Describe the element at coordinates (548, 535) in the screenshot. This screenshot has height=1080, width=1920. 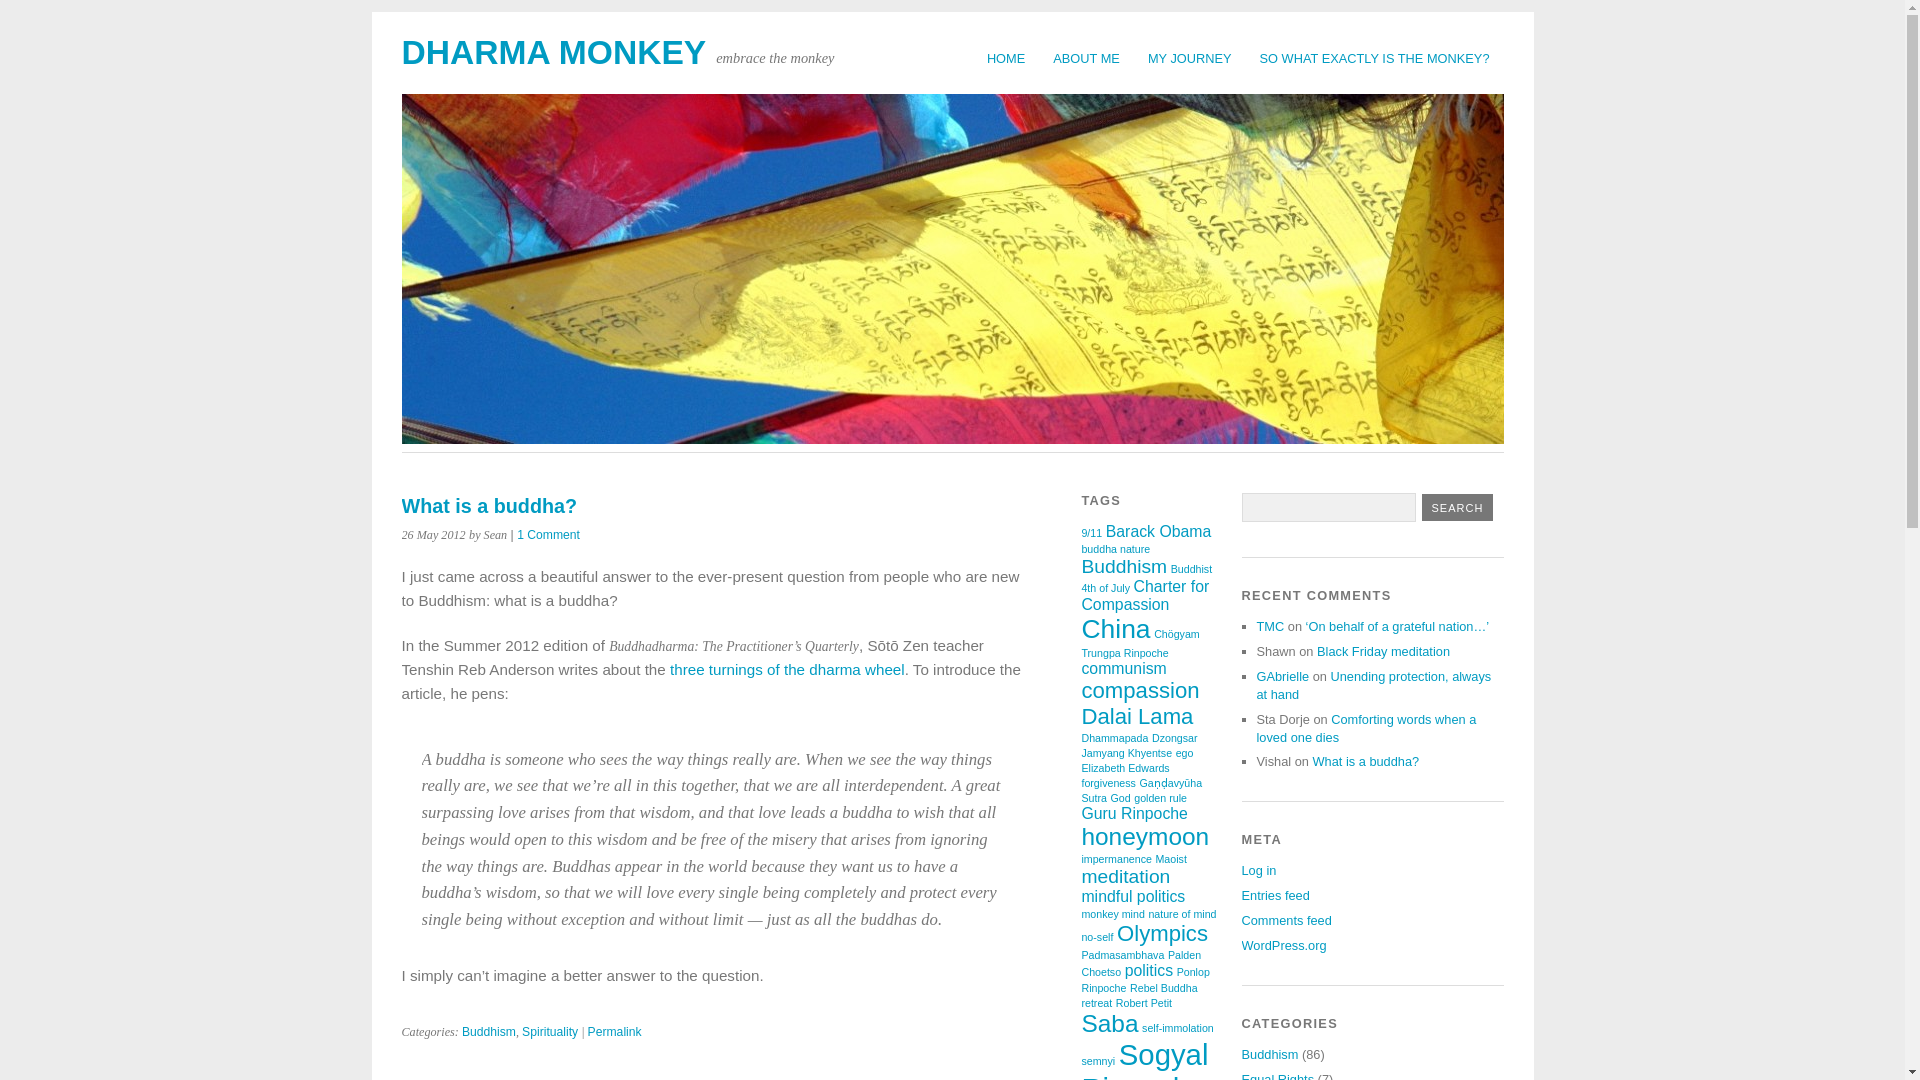
I see `1 Comment` at that location.